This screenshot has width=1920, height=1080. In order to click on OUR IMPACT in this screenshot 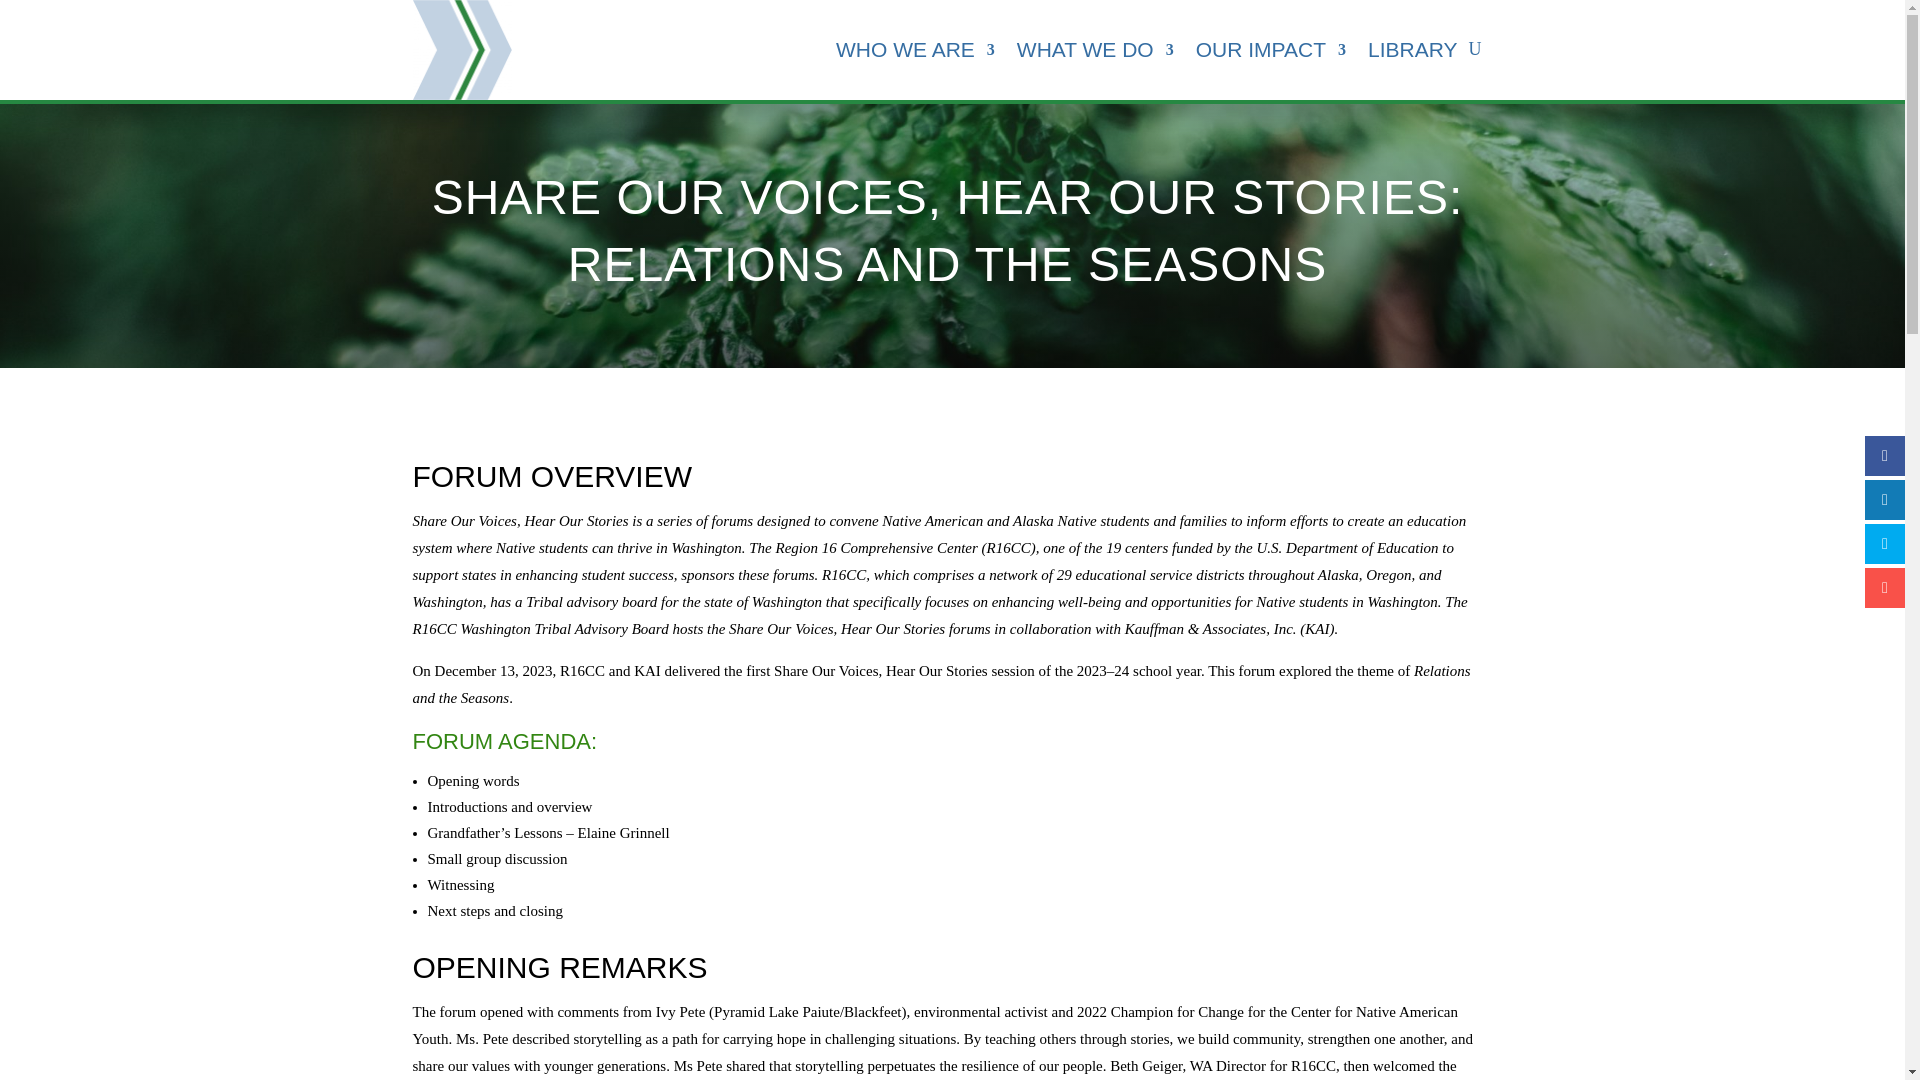, I will do `click(1270, 50)`.